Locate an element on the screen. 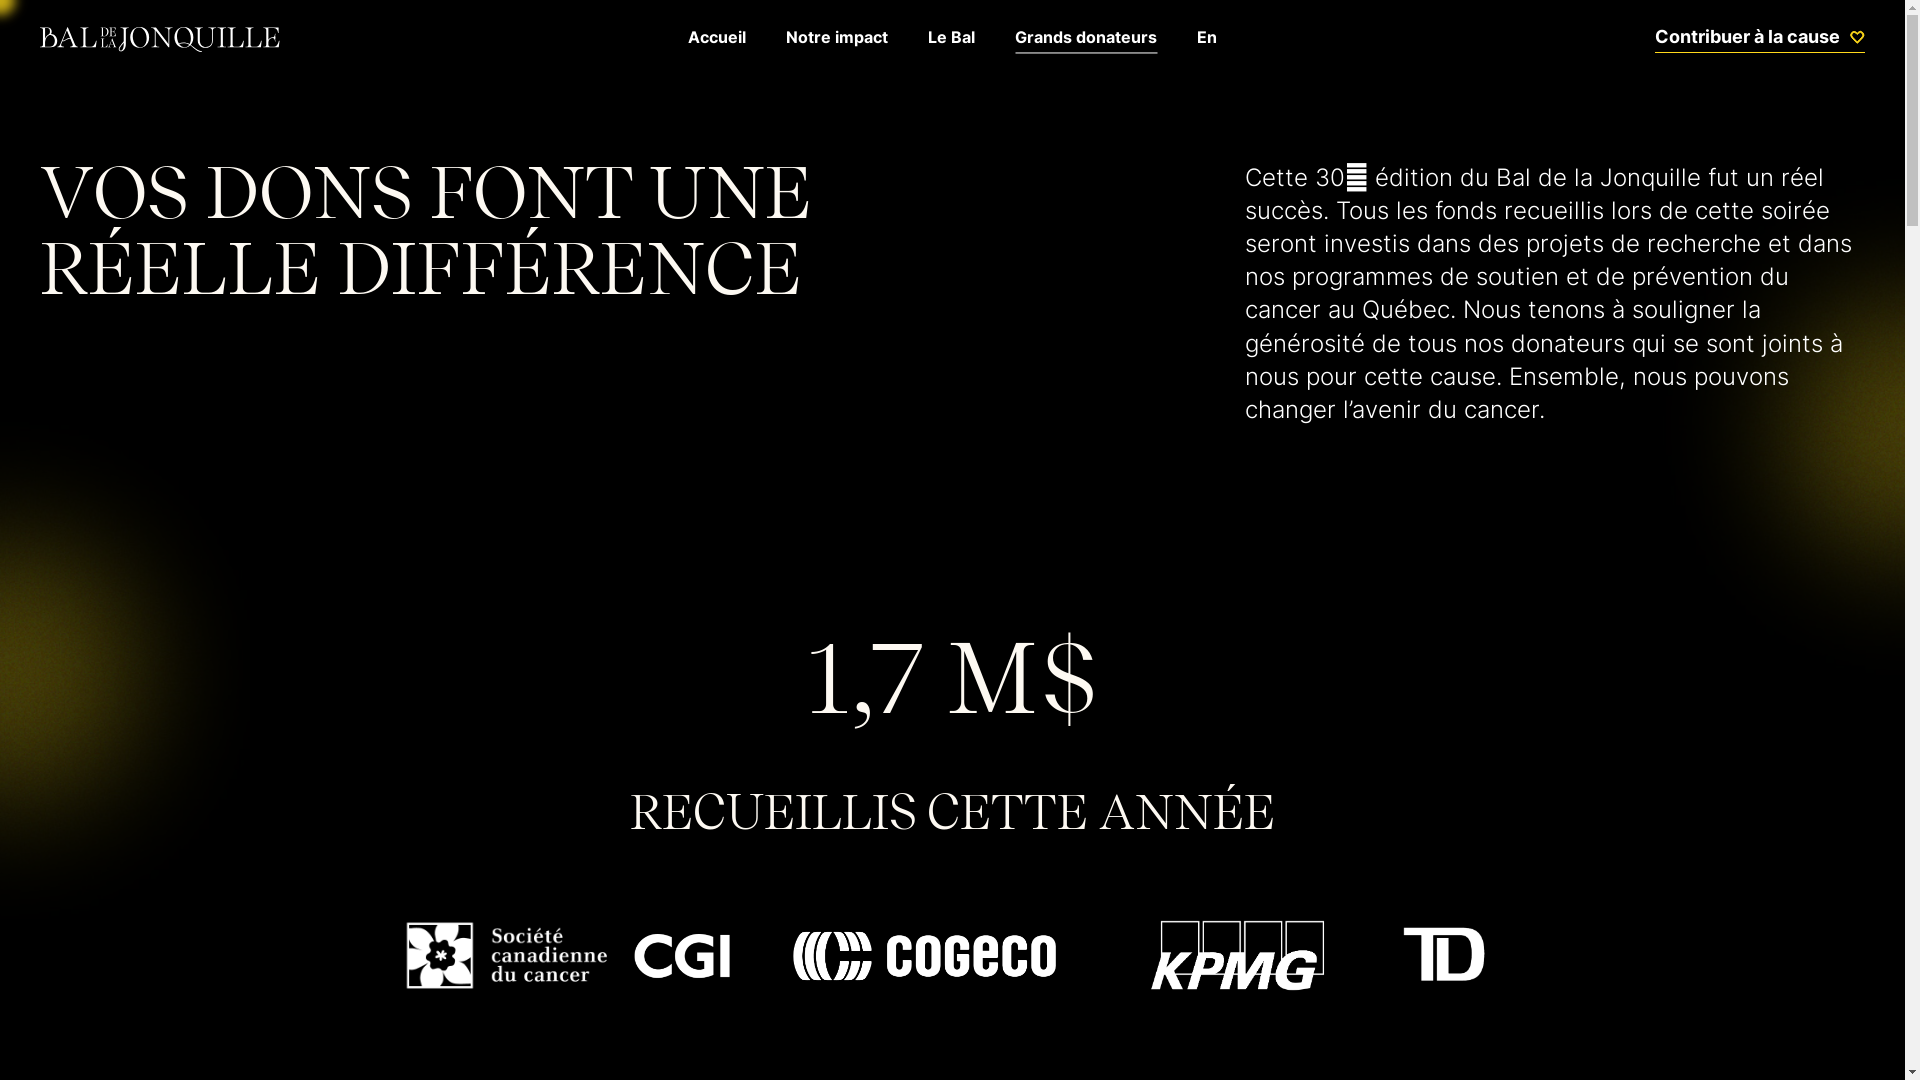  Accueil is located at coordinates (717, 40).